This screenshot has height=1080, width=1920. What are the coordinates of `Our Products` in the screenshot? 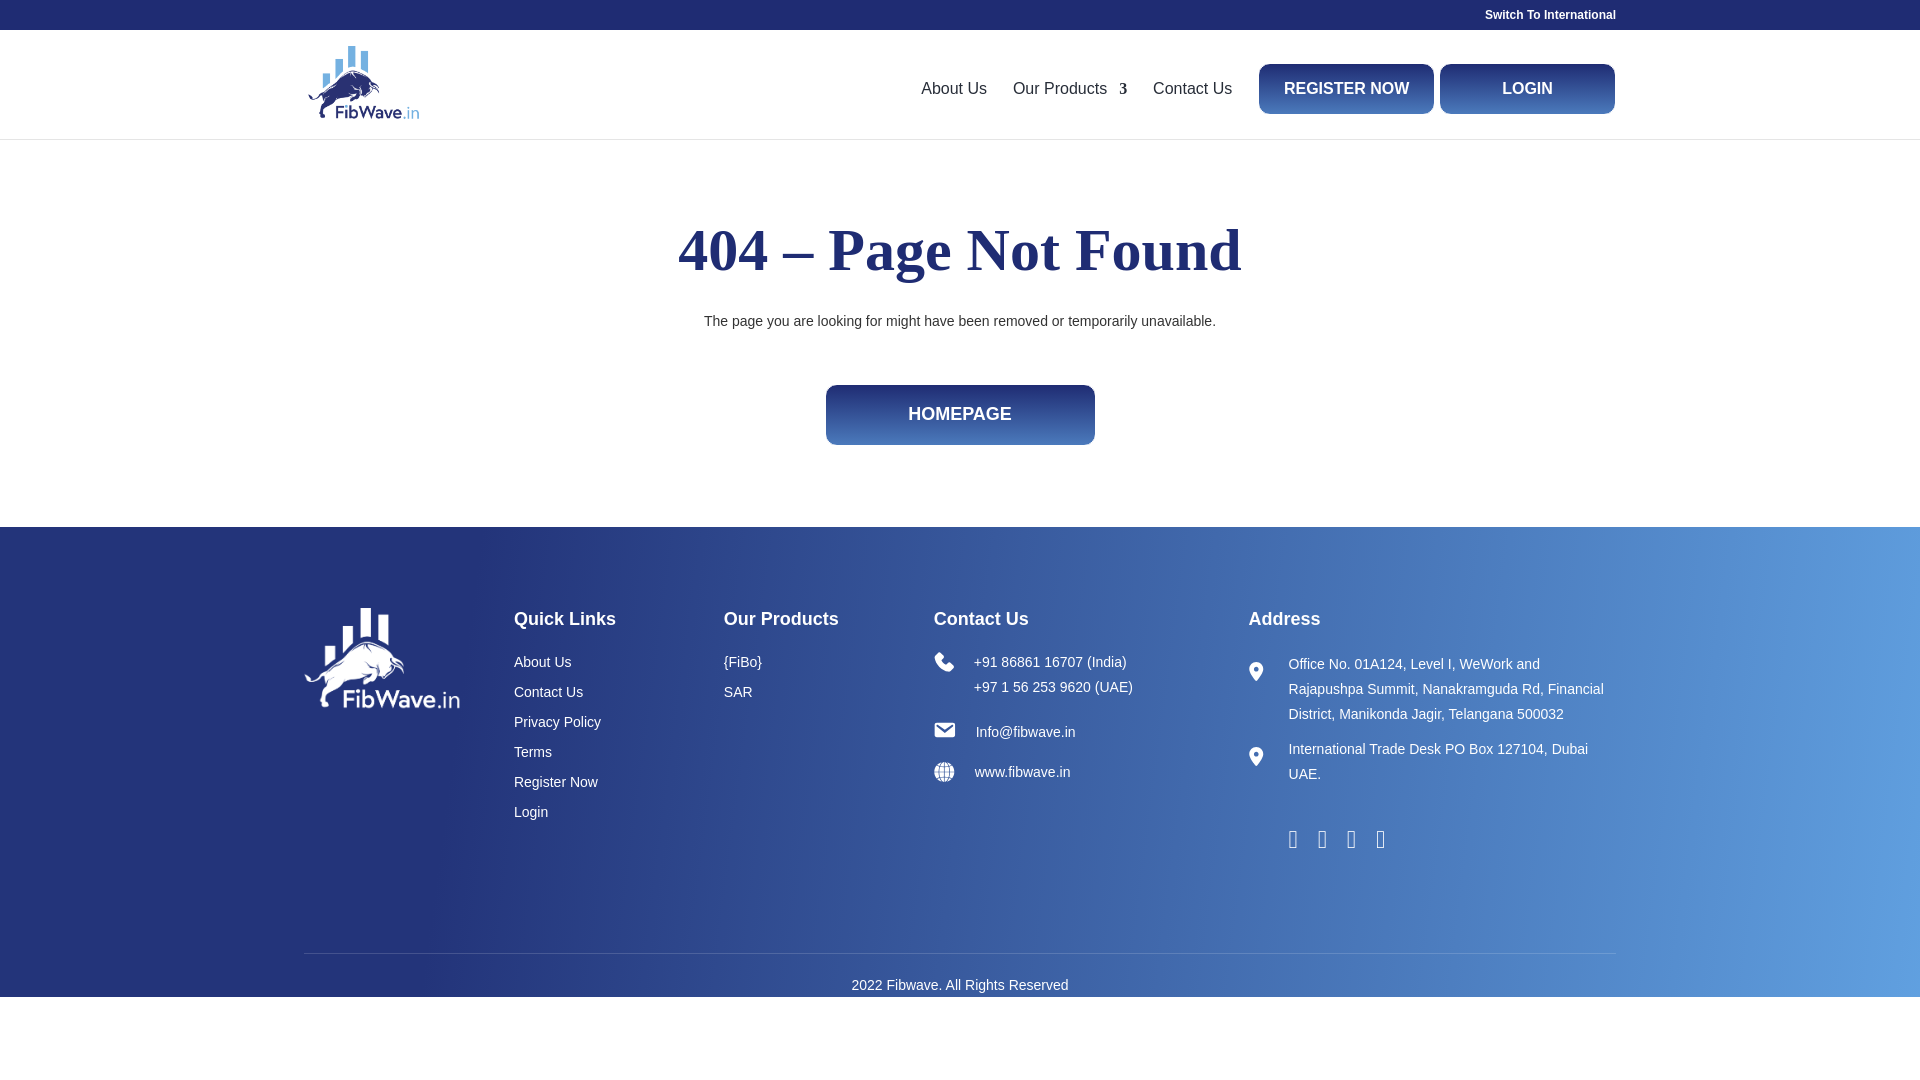 It's located at (1070, 105).